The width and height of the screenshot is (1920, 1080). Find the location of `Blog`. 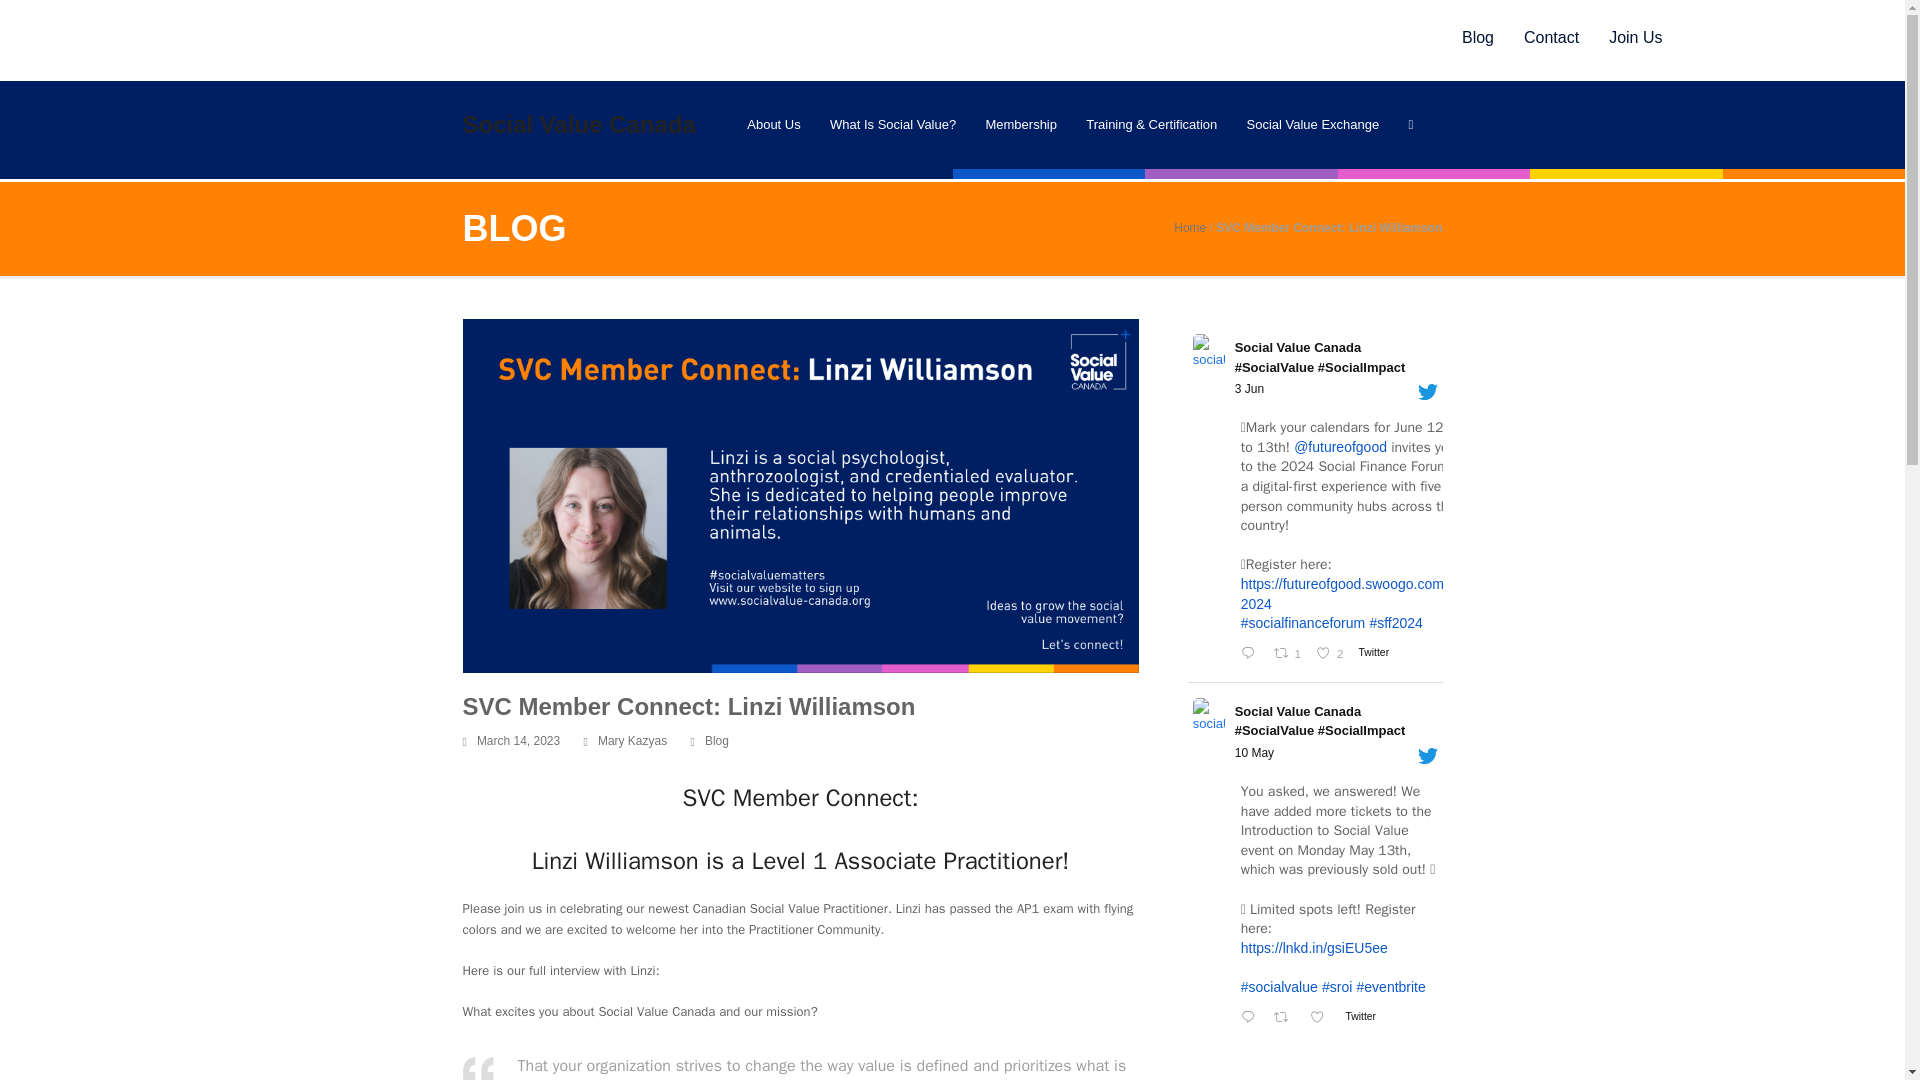

Blog is located at coordinates (1462, 37).